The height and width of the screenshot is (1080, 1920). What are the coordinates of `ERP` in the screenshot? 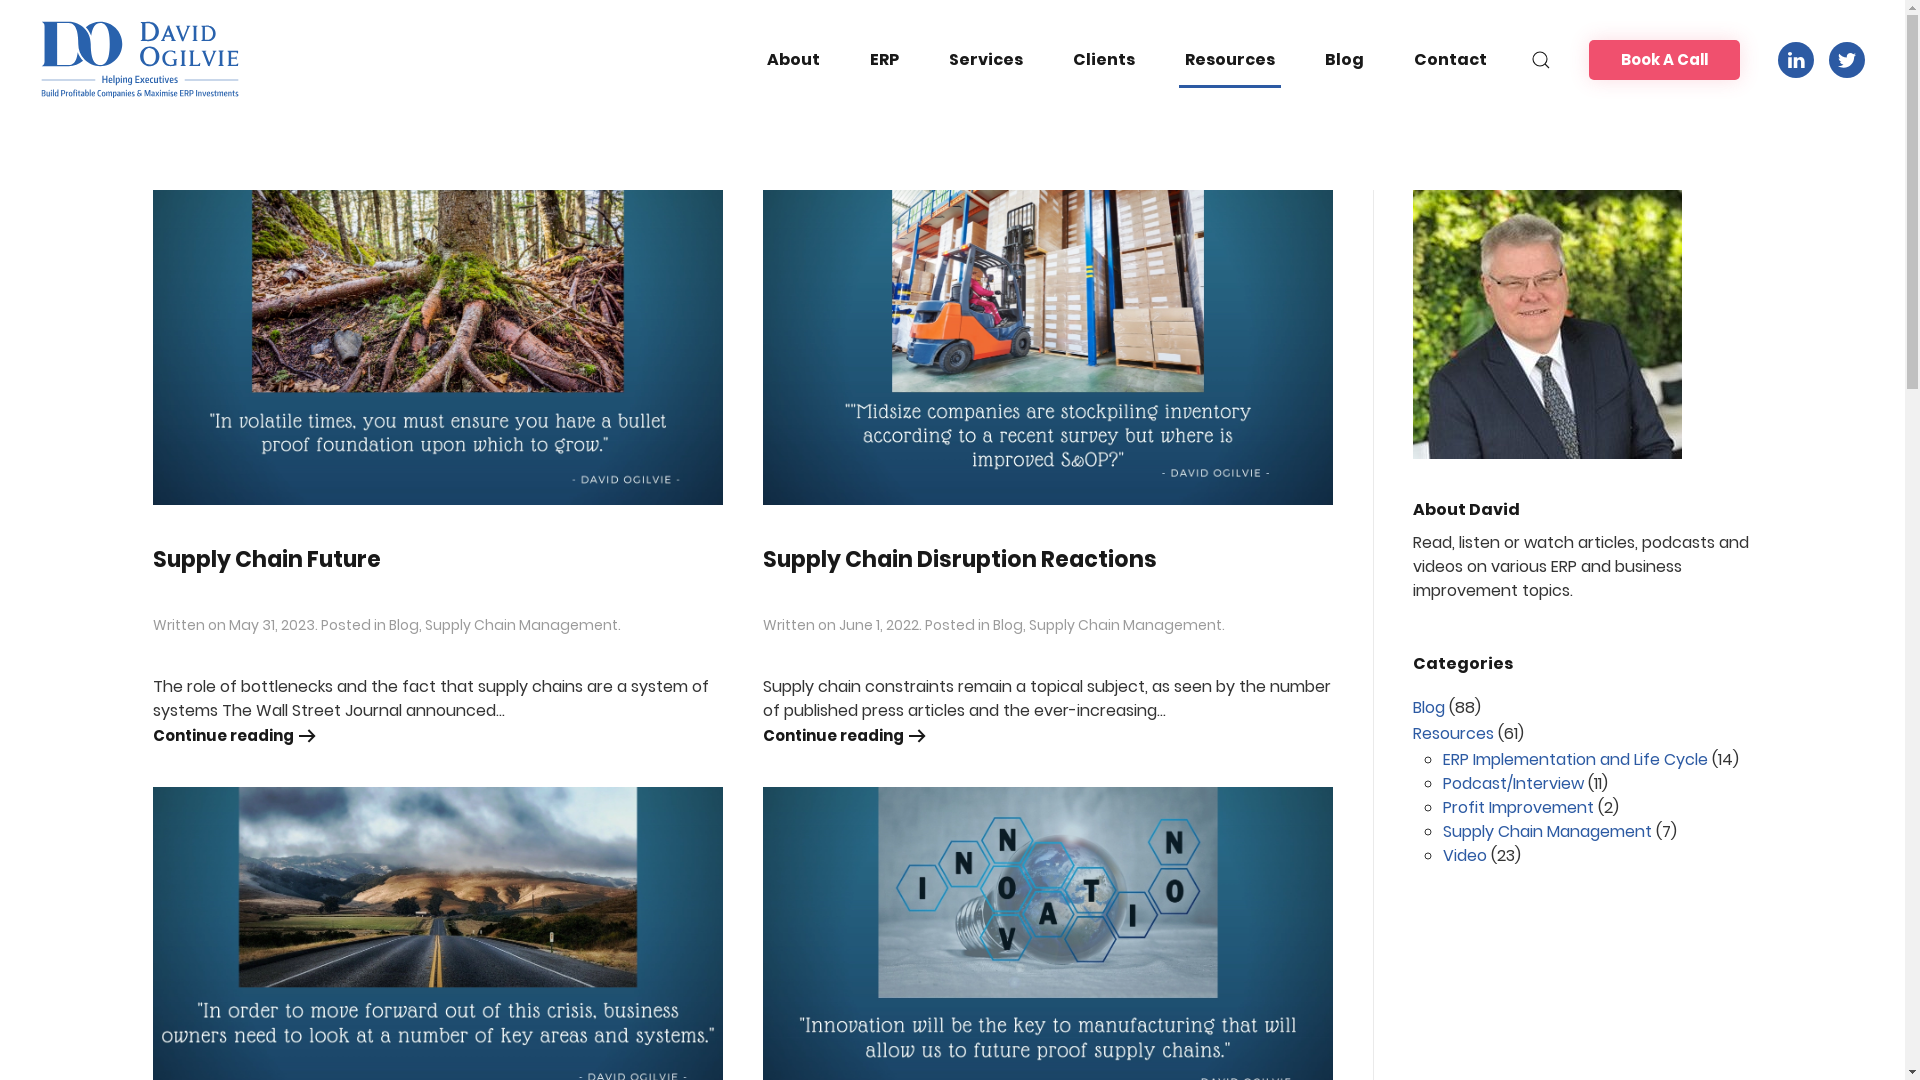 It's located at (884, 60).